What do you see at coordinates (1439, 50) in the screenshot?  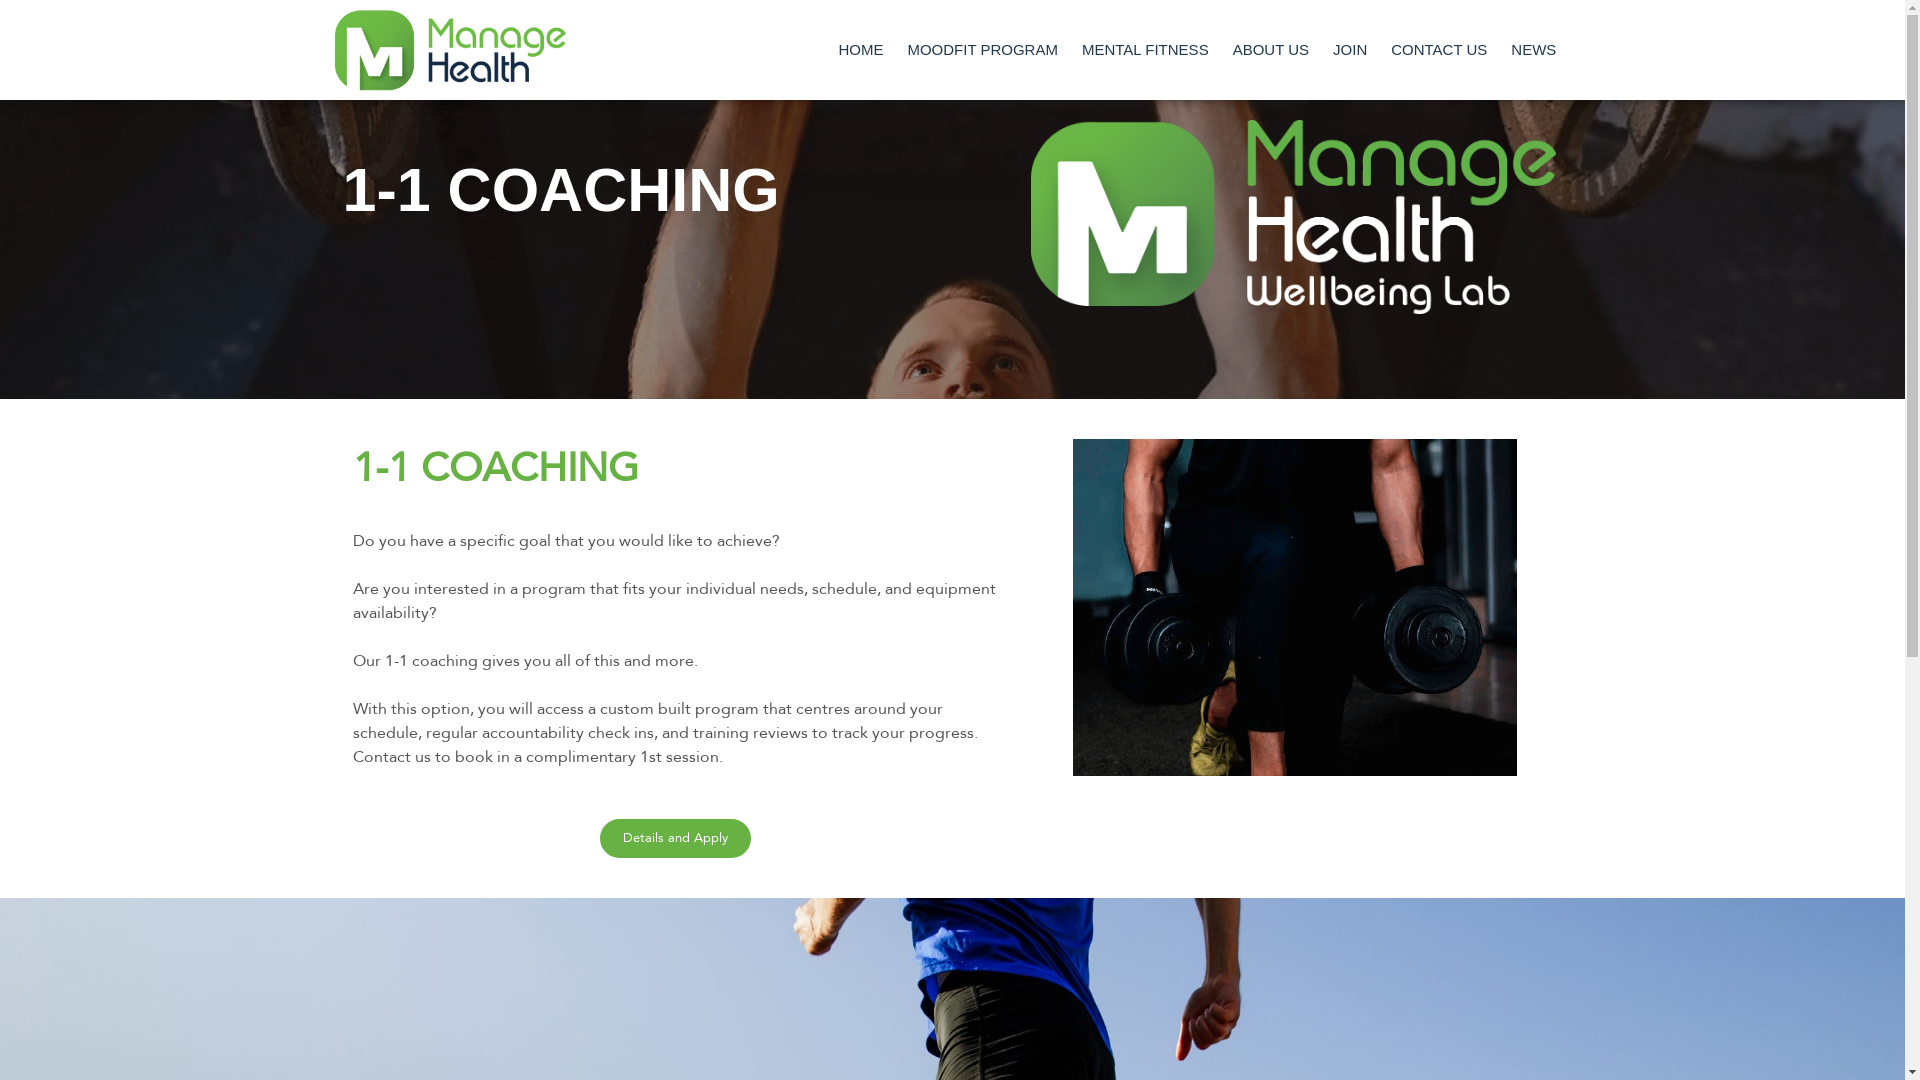 I see `CONTACT US` at bounding box center [1439, 50].